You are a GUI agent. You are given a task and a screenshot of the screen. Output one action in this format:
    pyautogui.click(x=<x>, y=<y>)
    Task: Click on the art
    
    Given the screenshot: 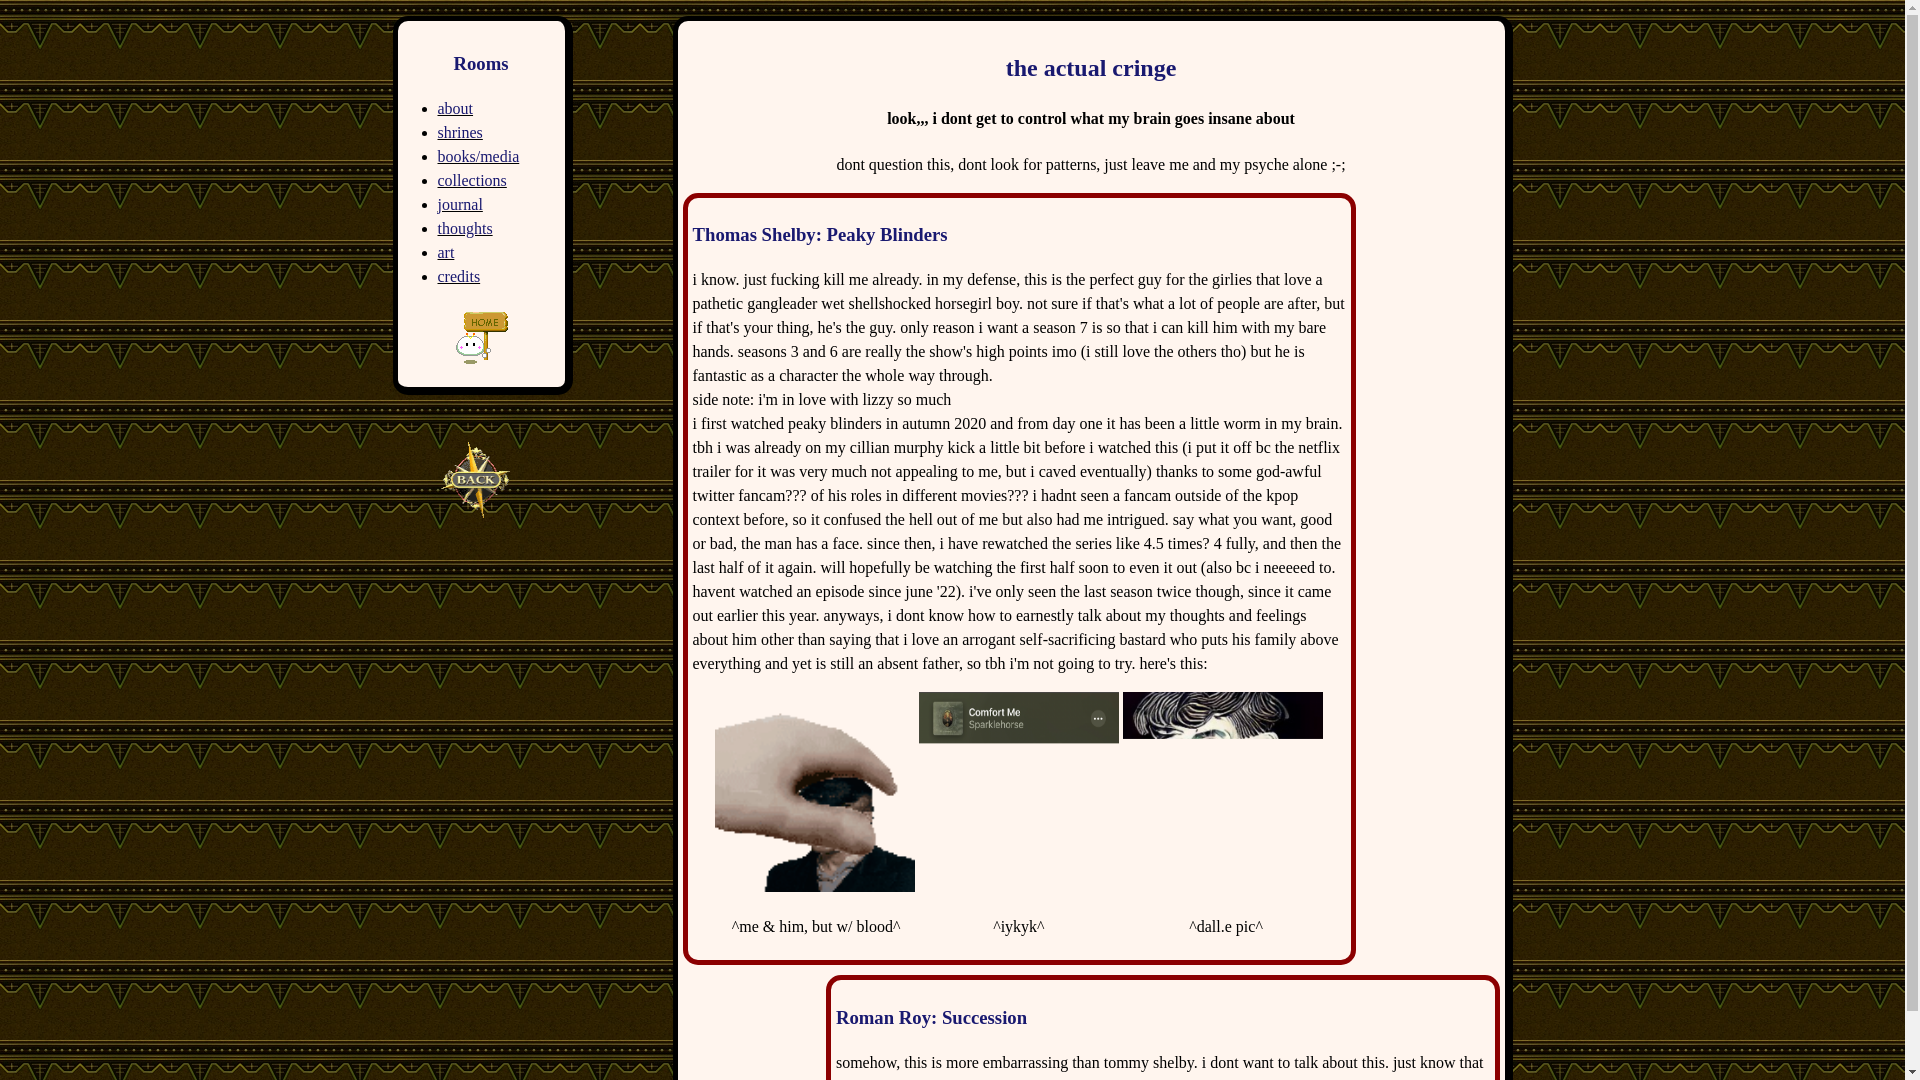 What is the action you would take?
    pyautogui.click(x=446, y=252)
    